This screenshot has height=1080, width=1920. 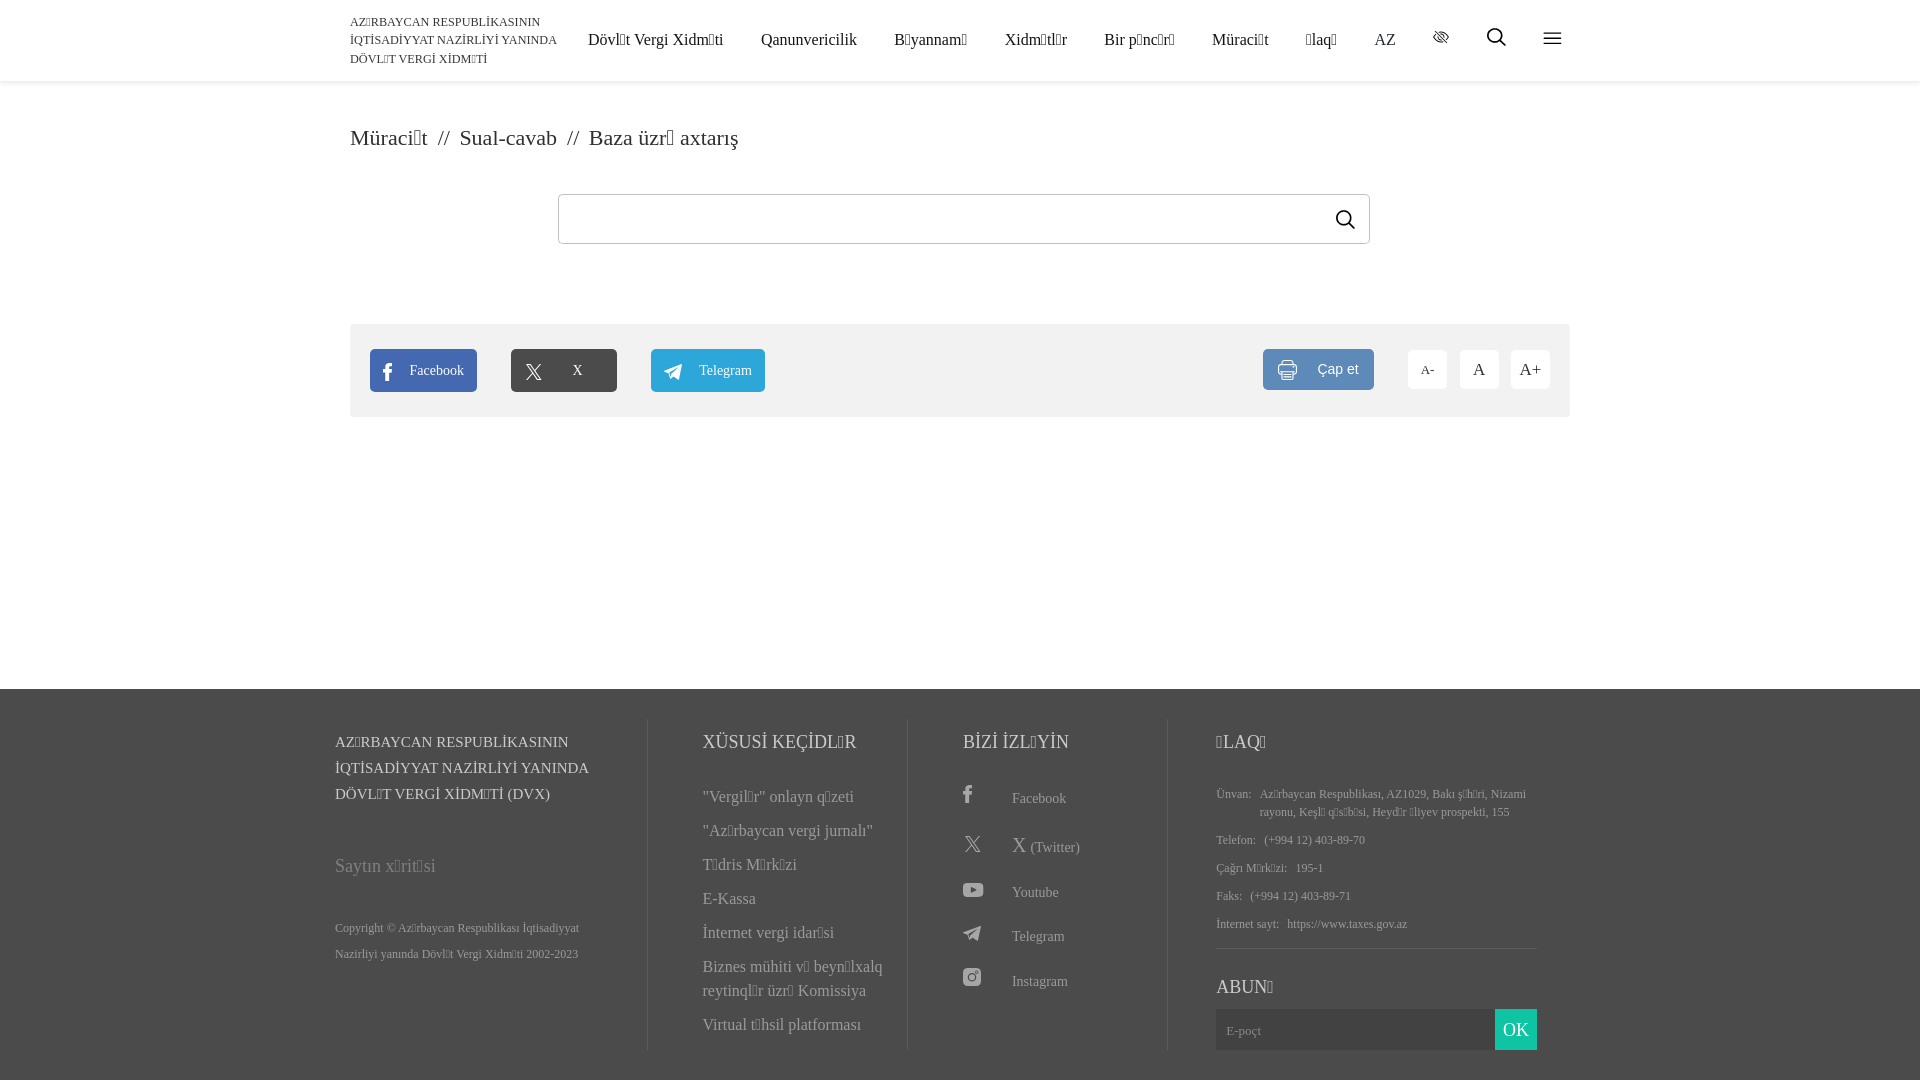 What do you see at coordinates (1058, 892) in the screenshot?
I see `Youtube` at bounding box center [1058, 892].